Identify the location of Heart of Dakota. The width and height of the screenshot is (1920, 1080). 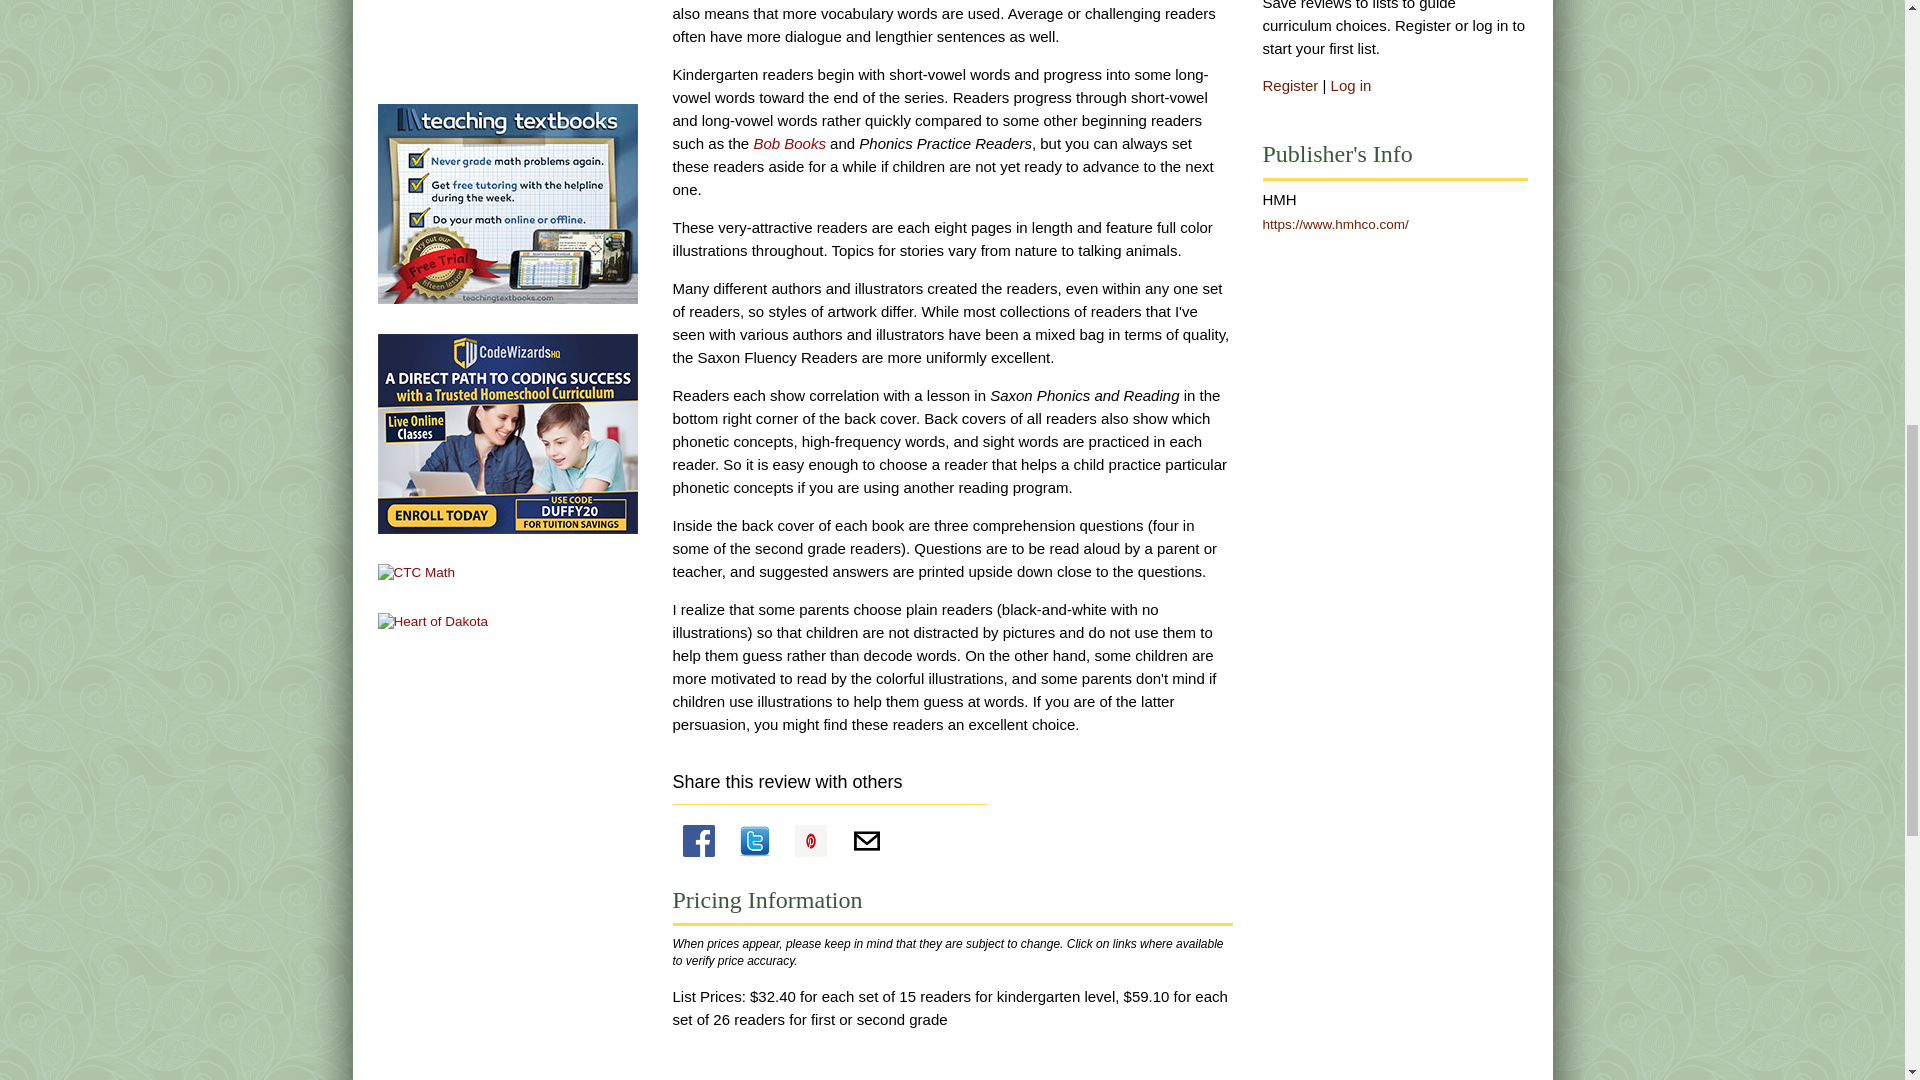
(434, 620).